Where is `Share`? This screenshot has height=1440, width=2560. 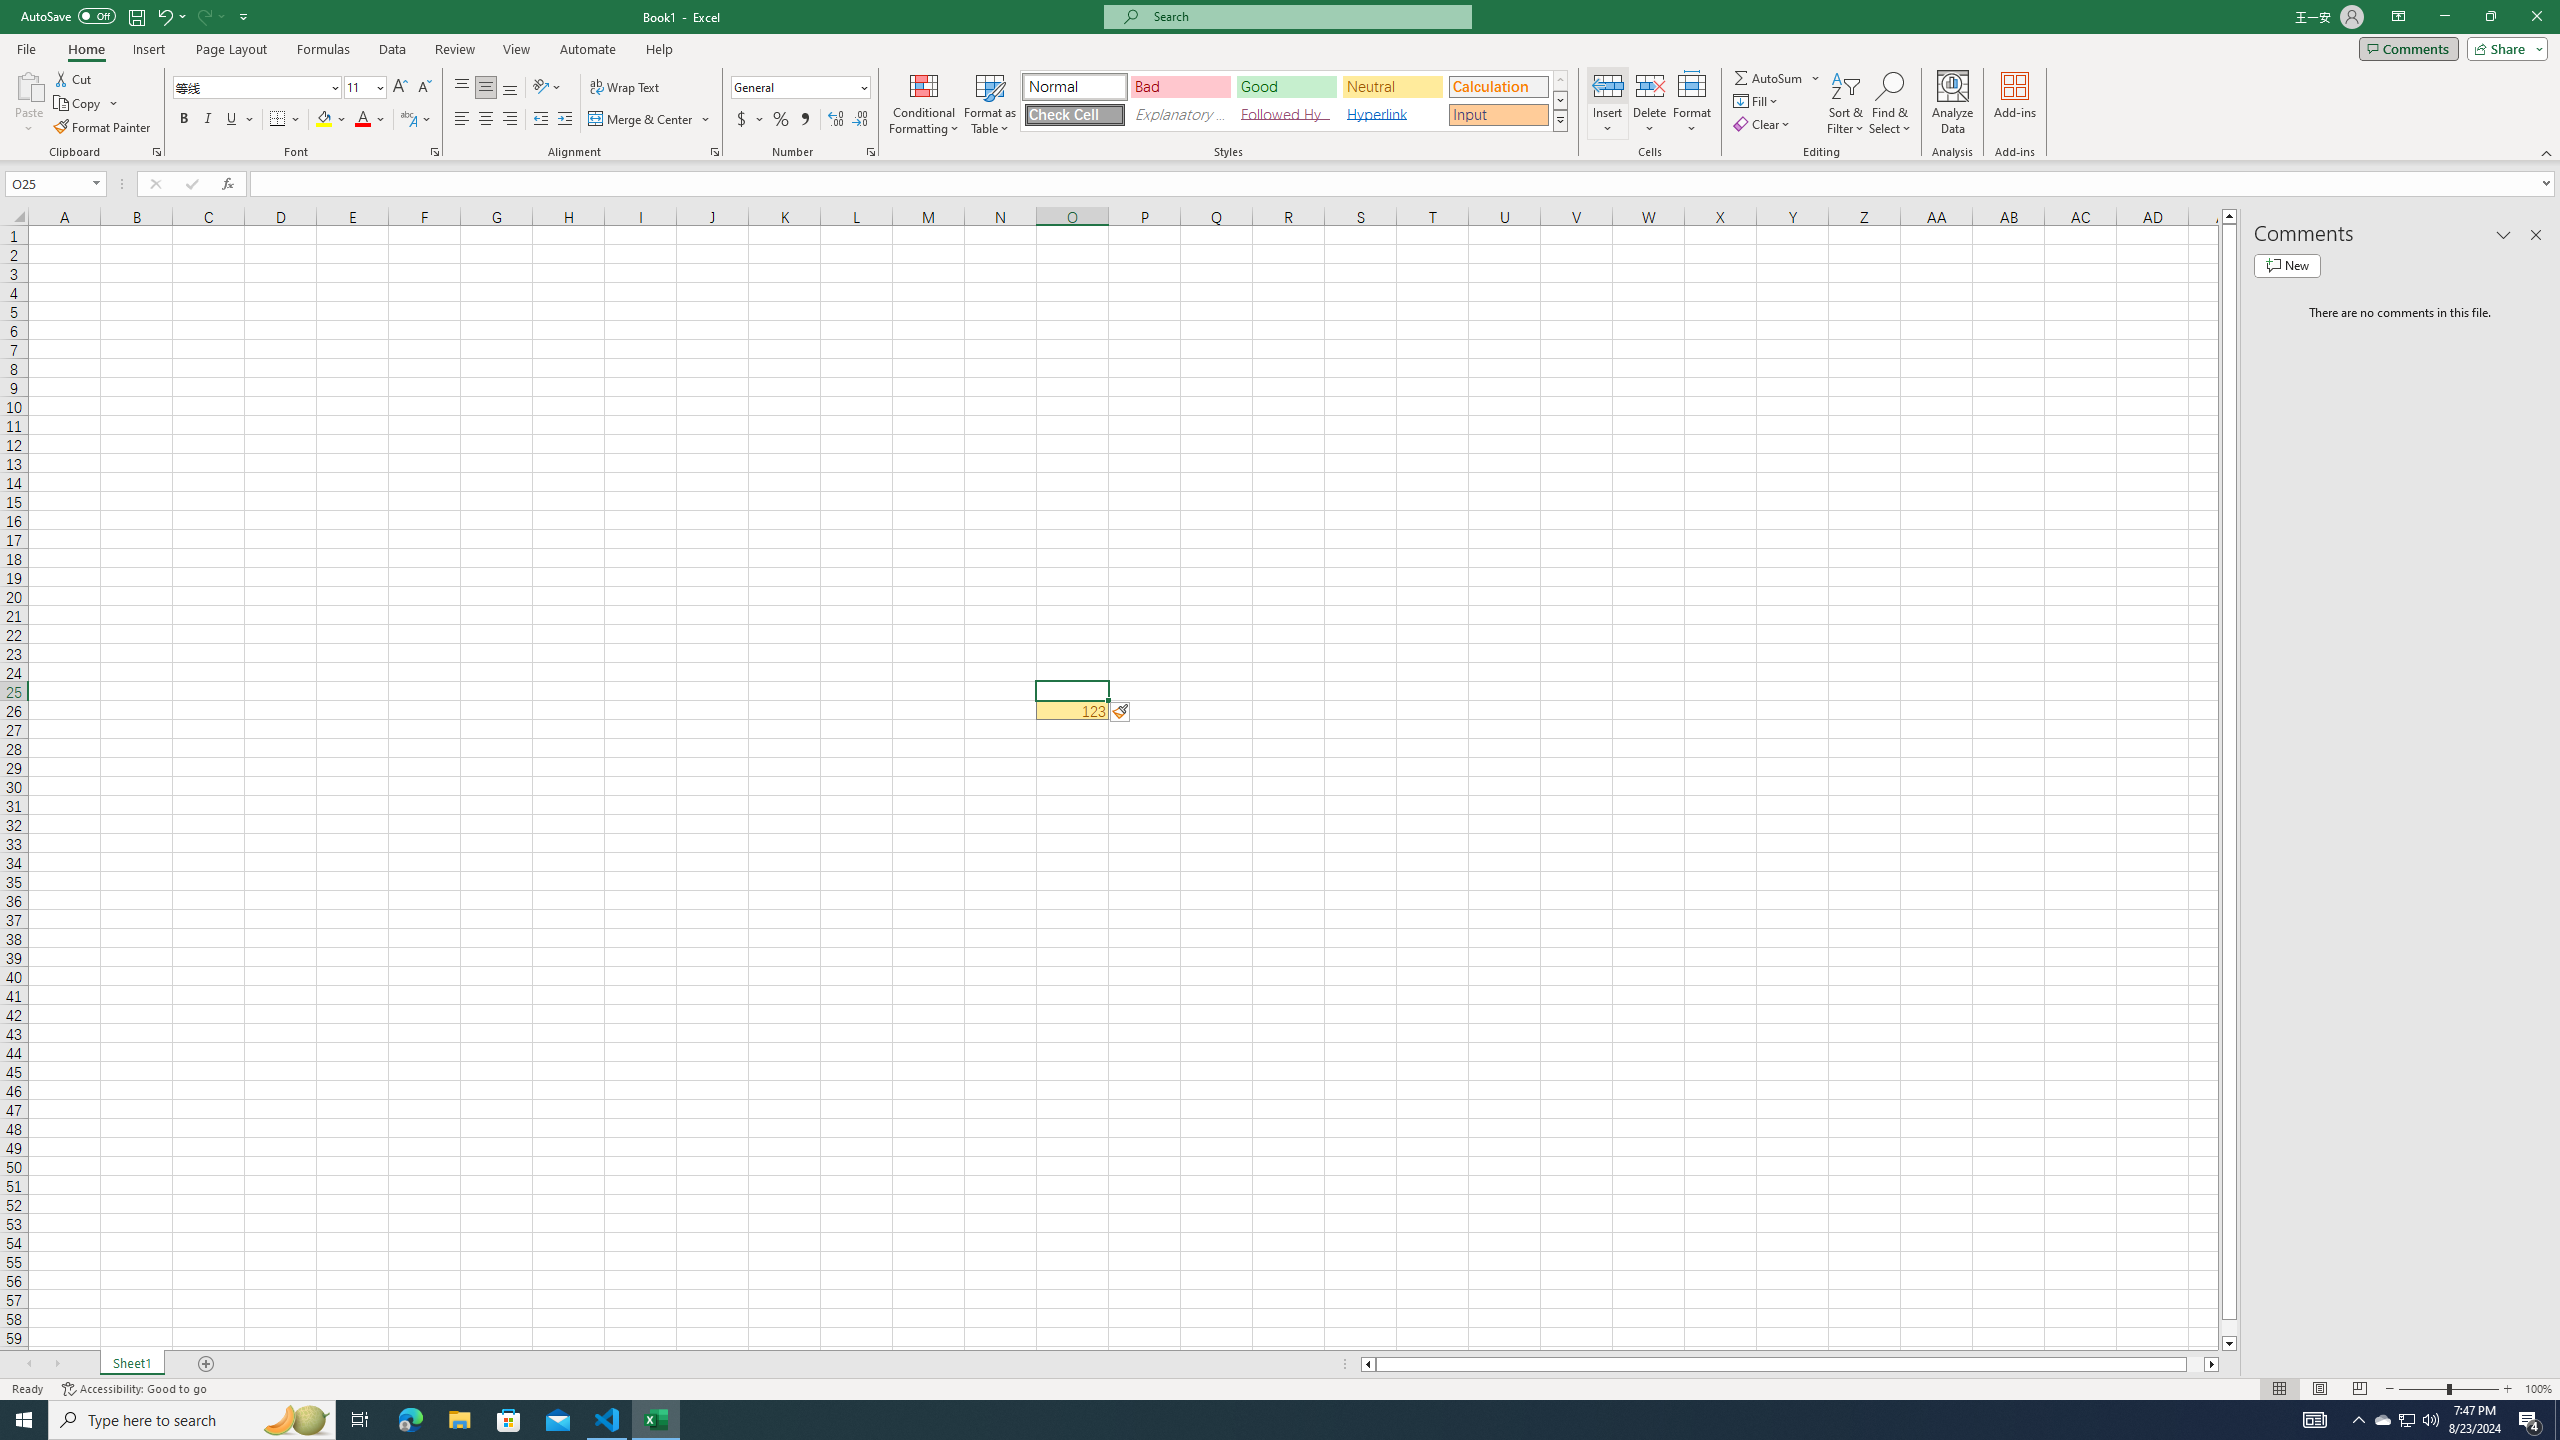 Share is located at coordinates (2504, 48).